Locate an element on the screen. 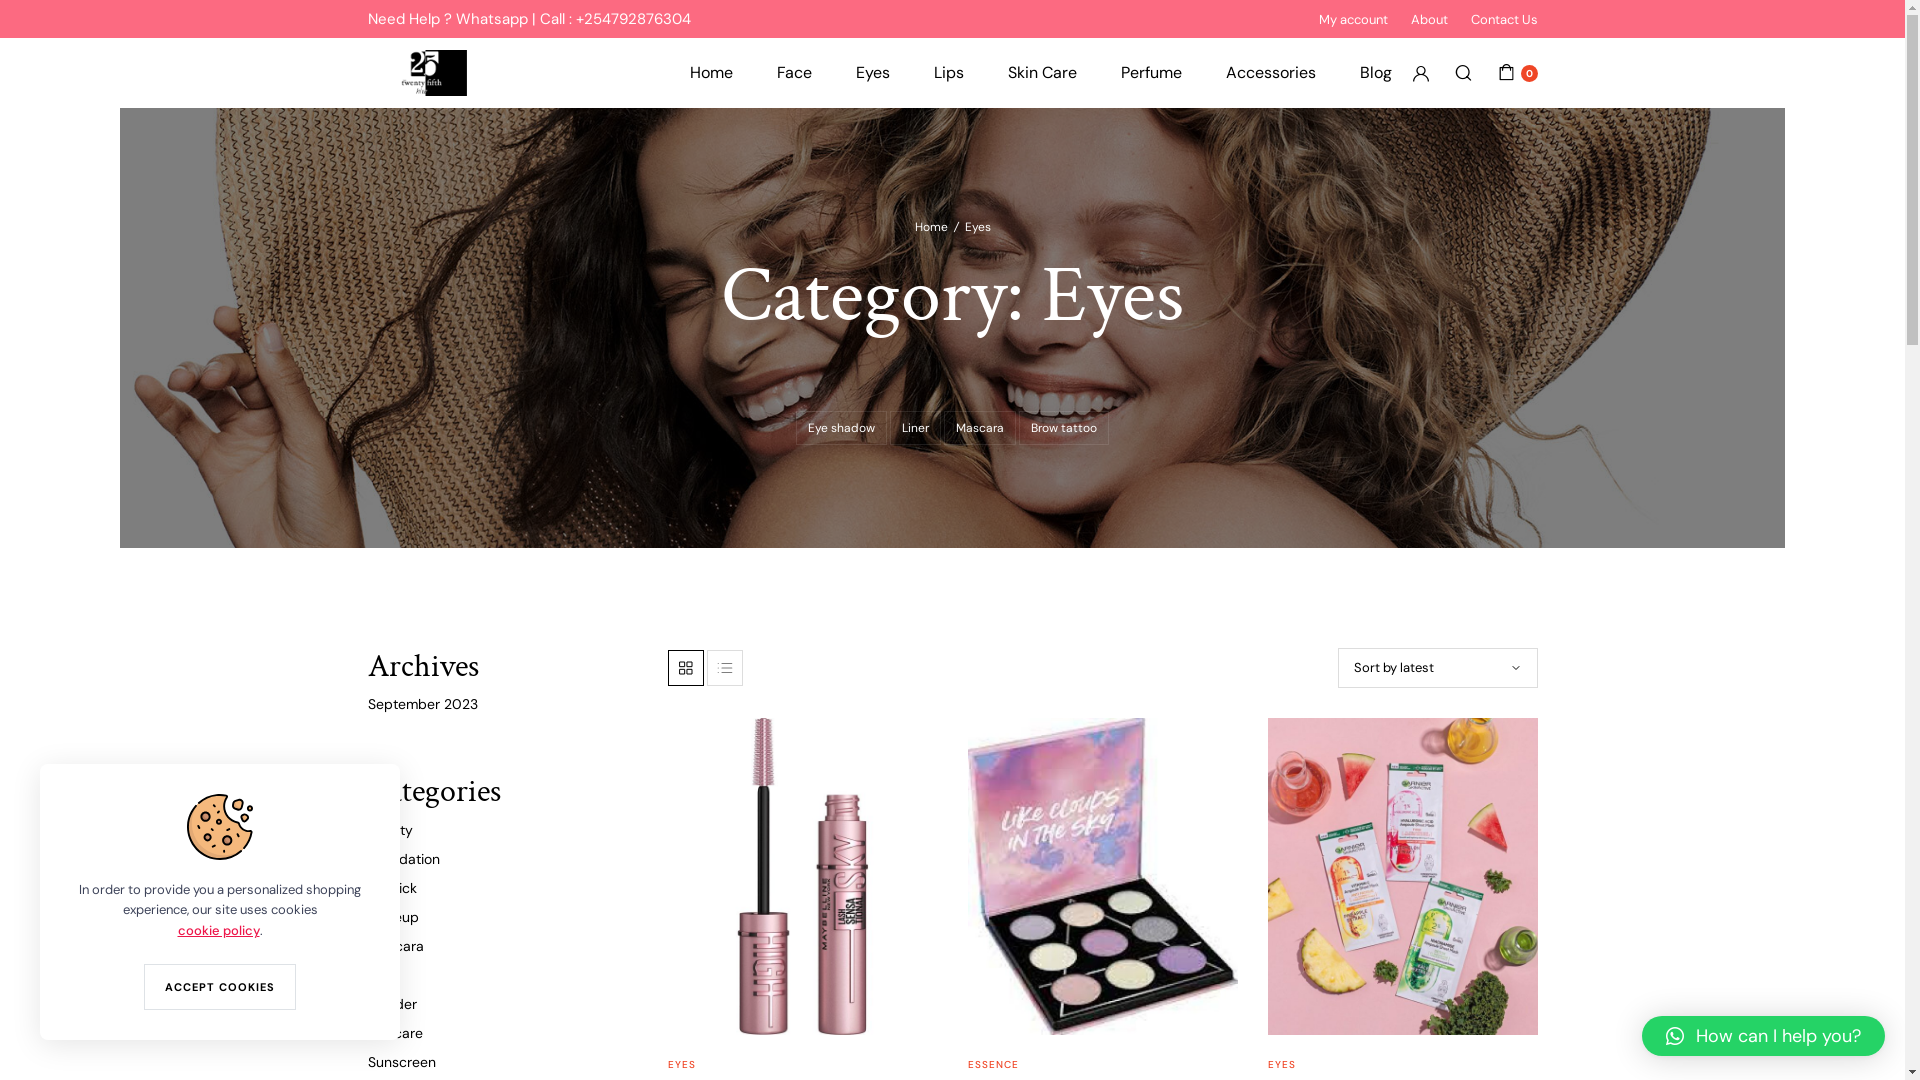 This screenshot has width=1920, height=1080. My account is located at coordinates (1352, 19).